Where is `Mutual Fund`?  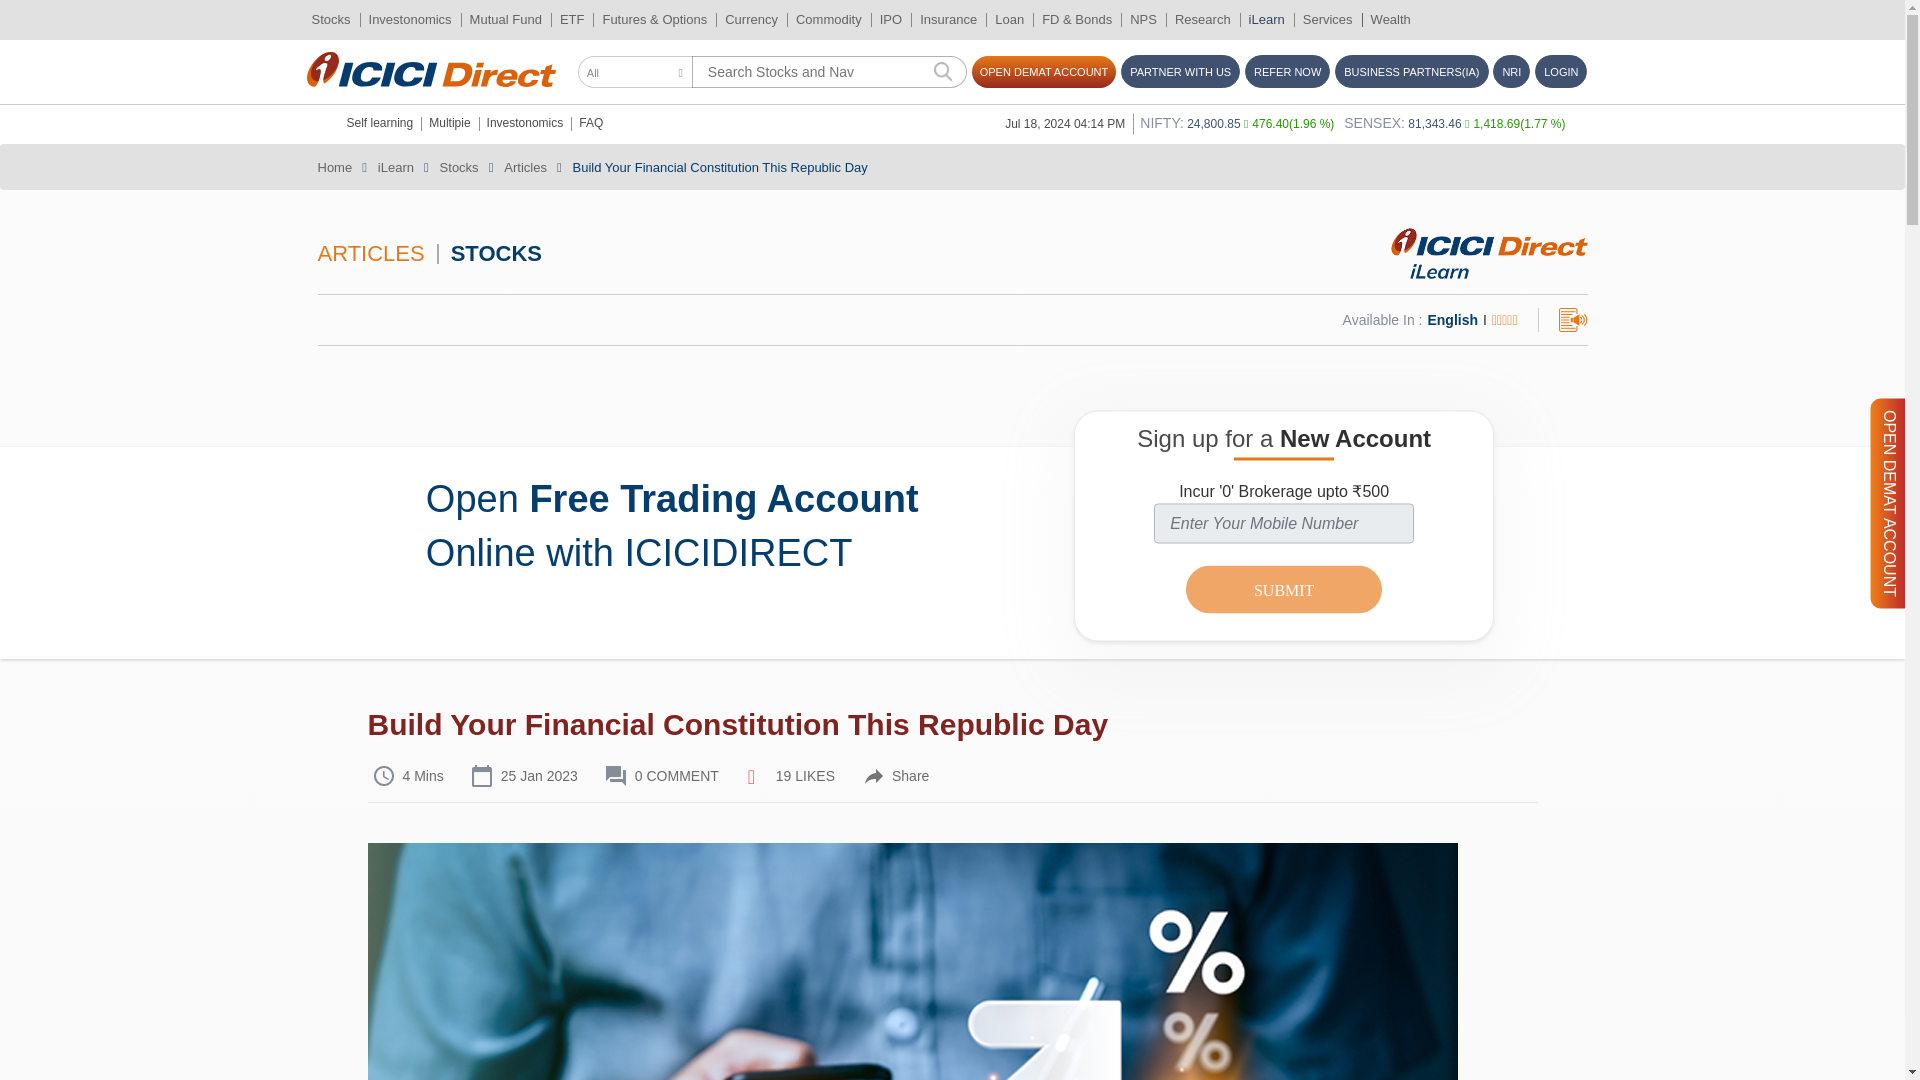 Mutual Fund is located at coordinates (506, 20).